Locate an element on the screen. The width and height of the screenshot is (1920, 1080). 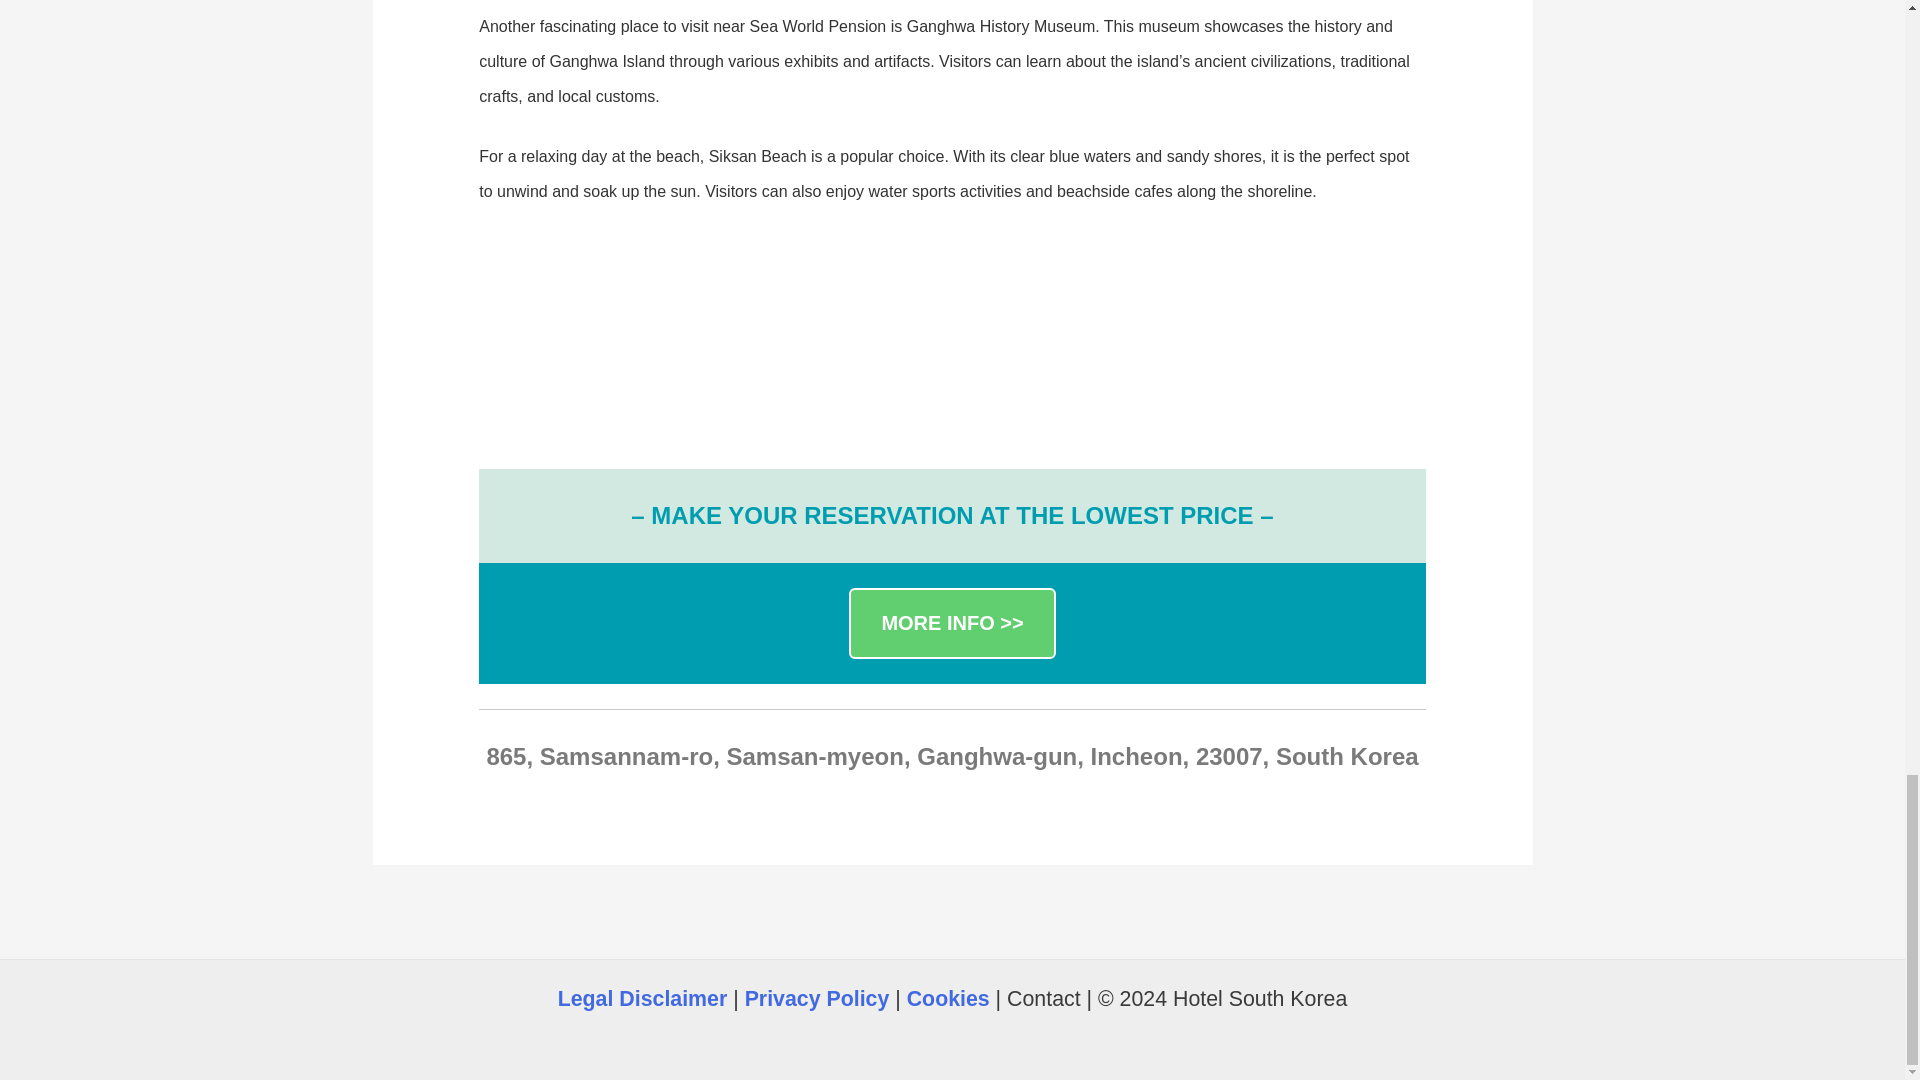
Sea World Pension in Seokmo Island is located at coordinates (1258, 333).